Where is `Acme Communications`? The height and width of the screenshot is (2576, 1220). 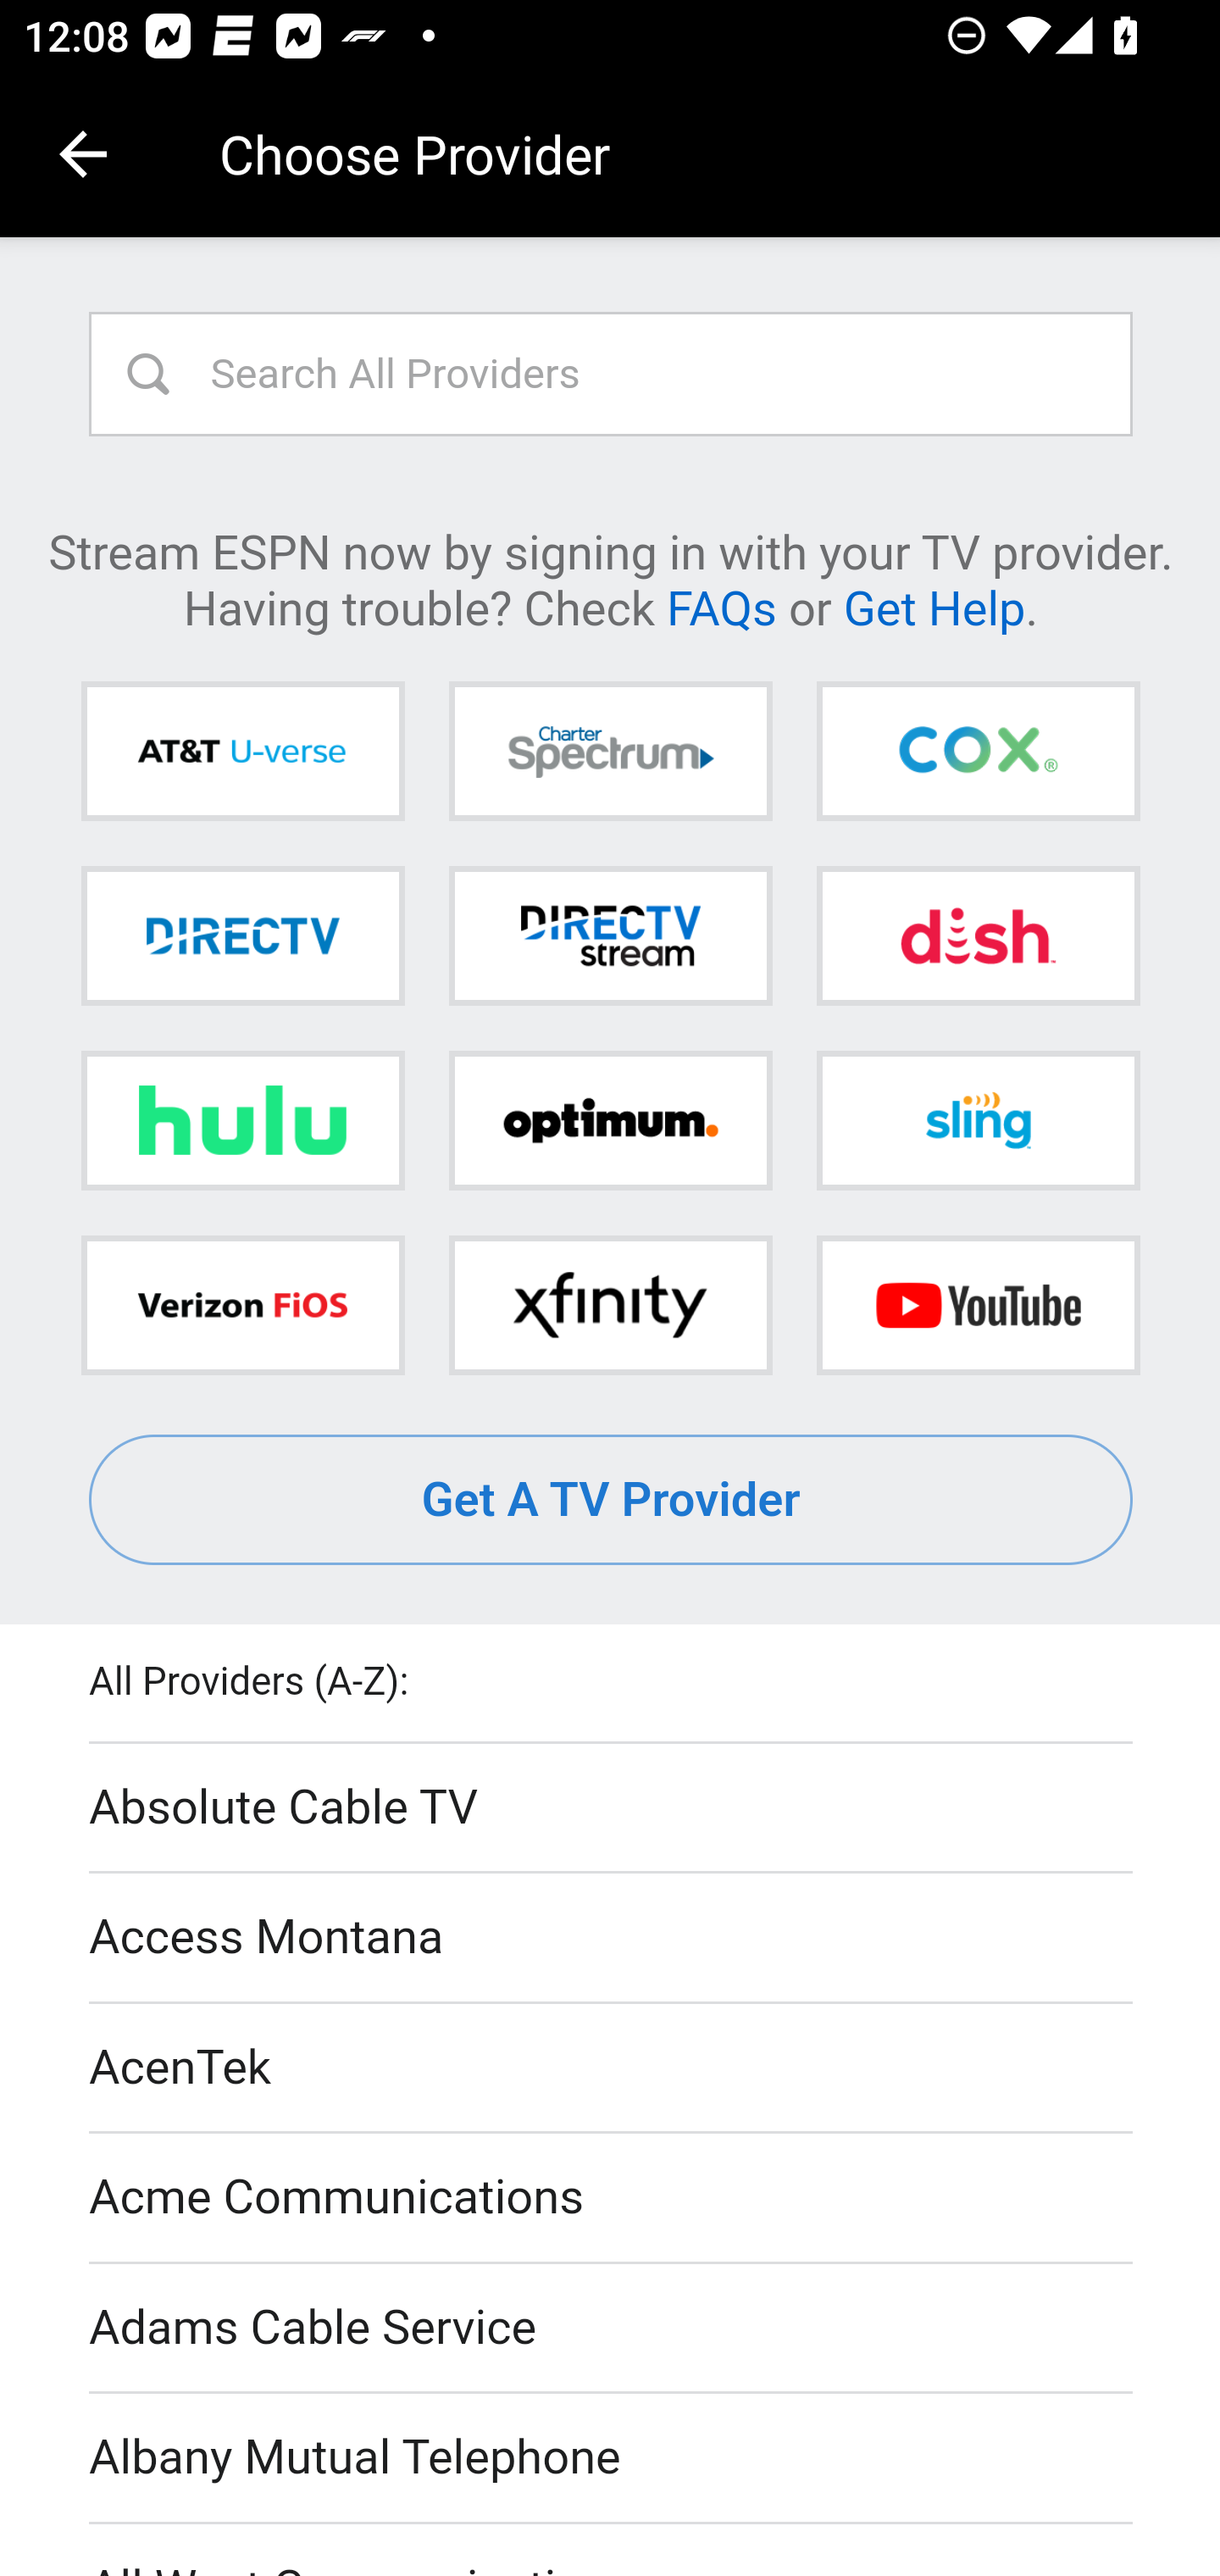
Acme Communications is located at coordinates (612, 2200).